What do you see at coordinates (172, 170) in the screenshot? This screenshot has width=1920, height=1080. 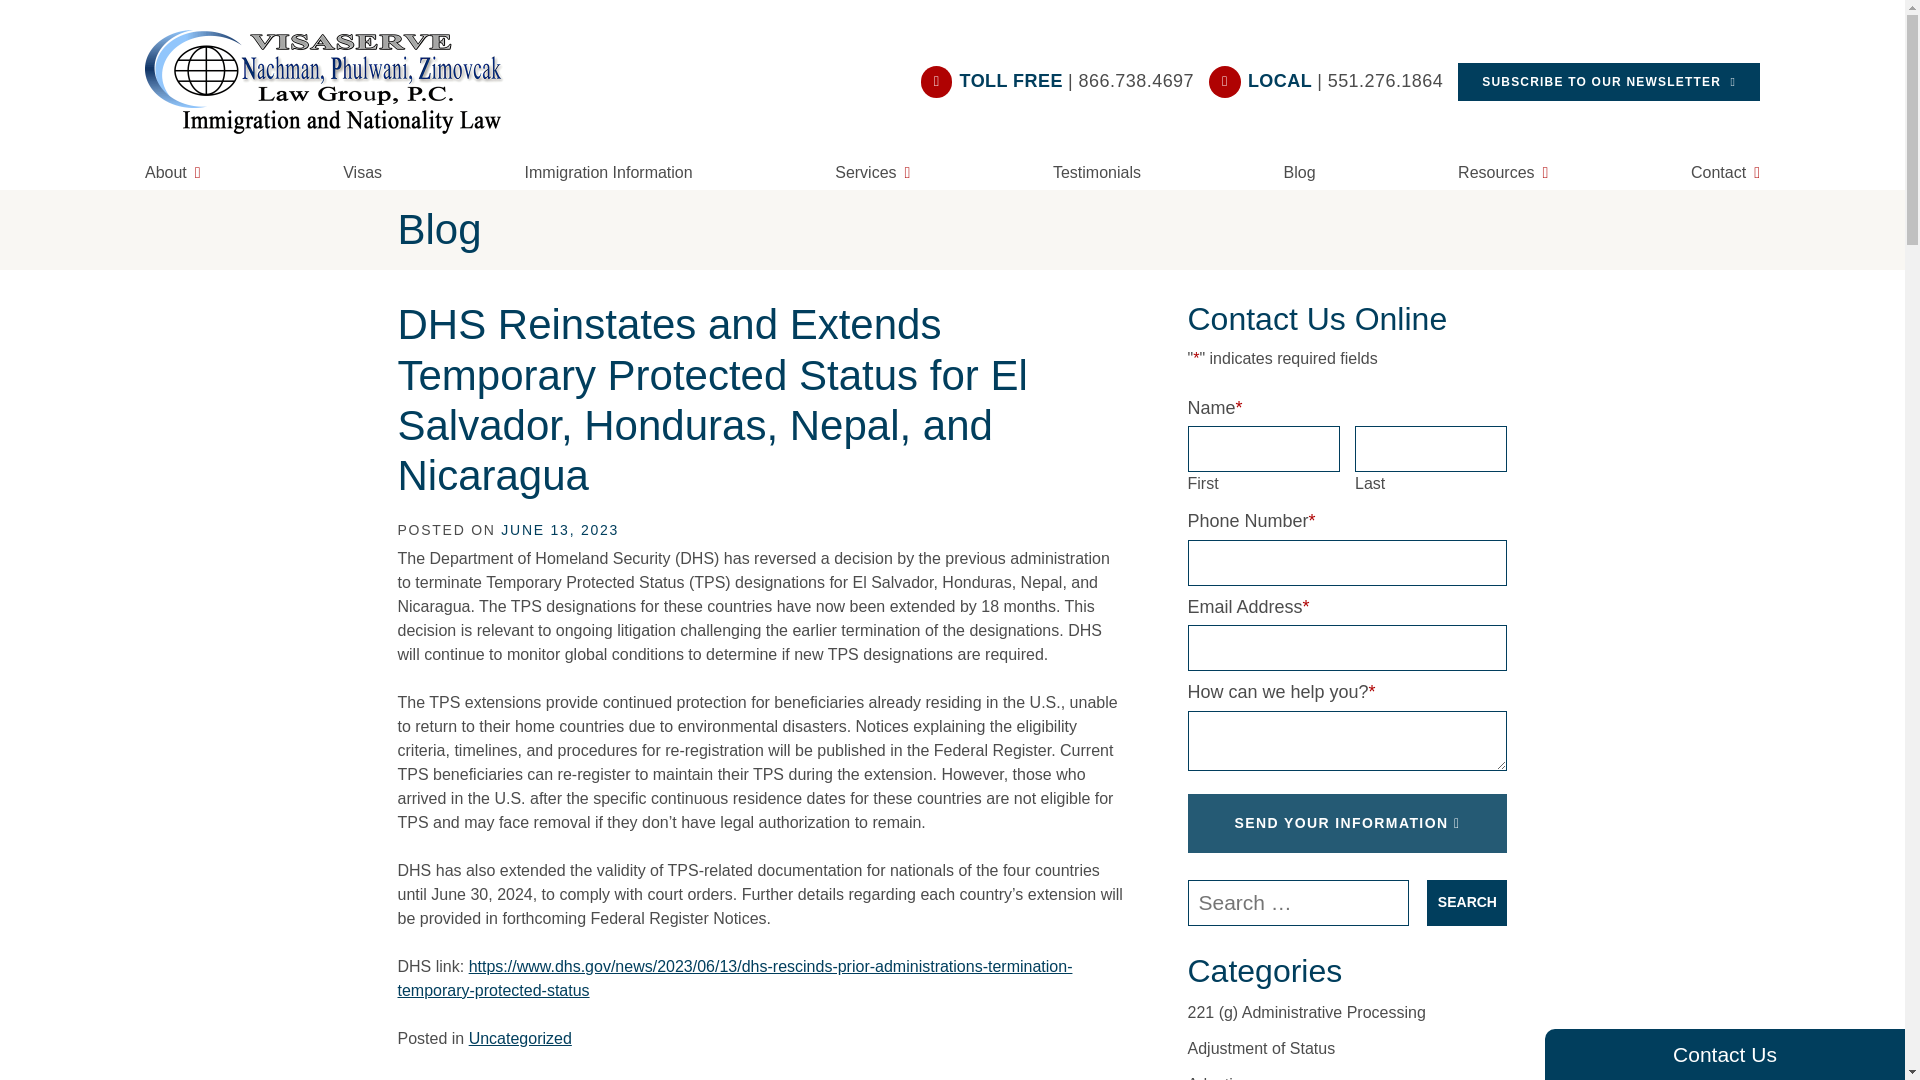 I see `About` at bounding box center [172, 170].